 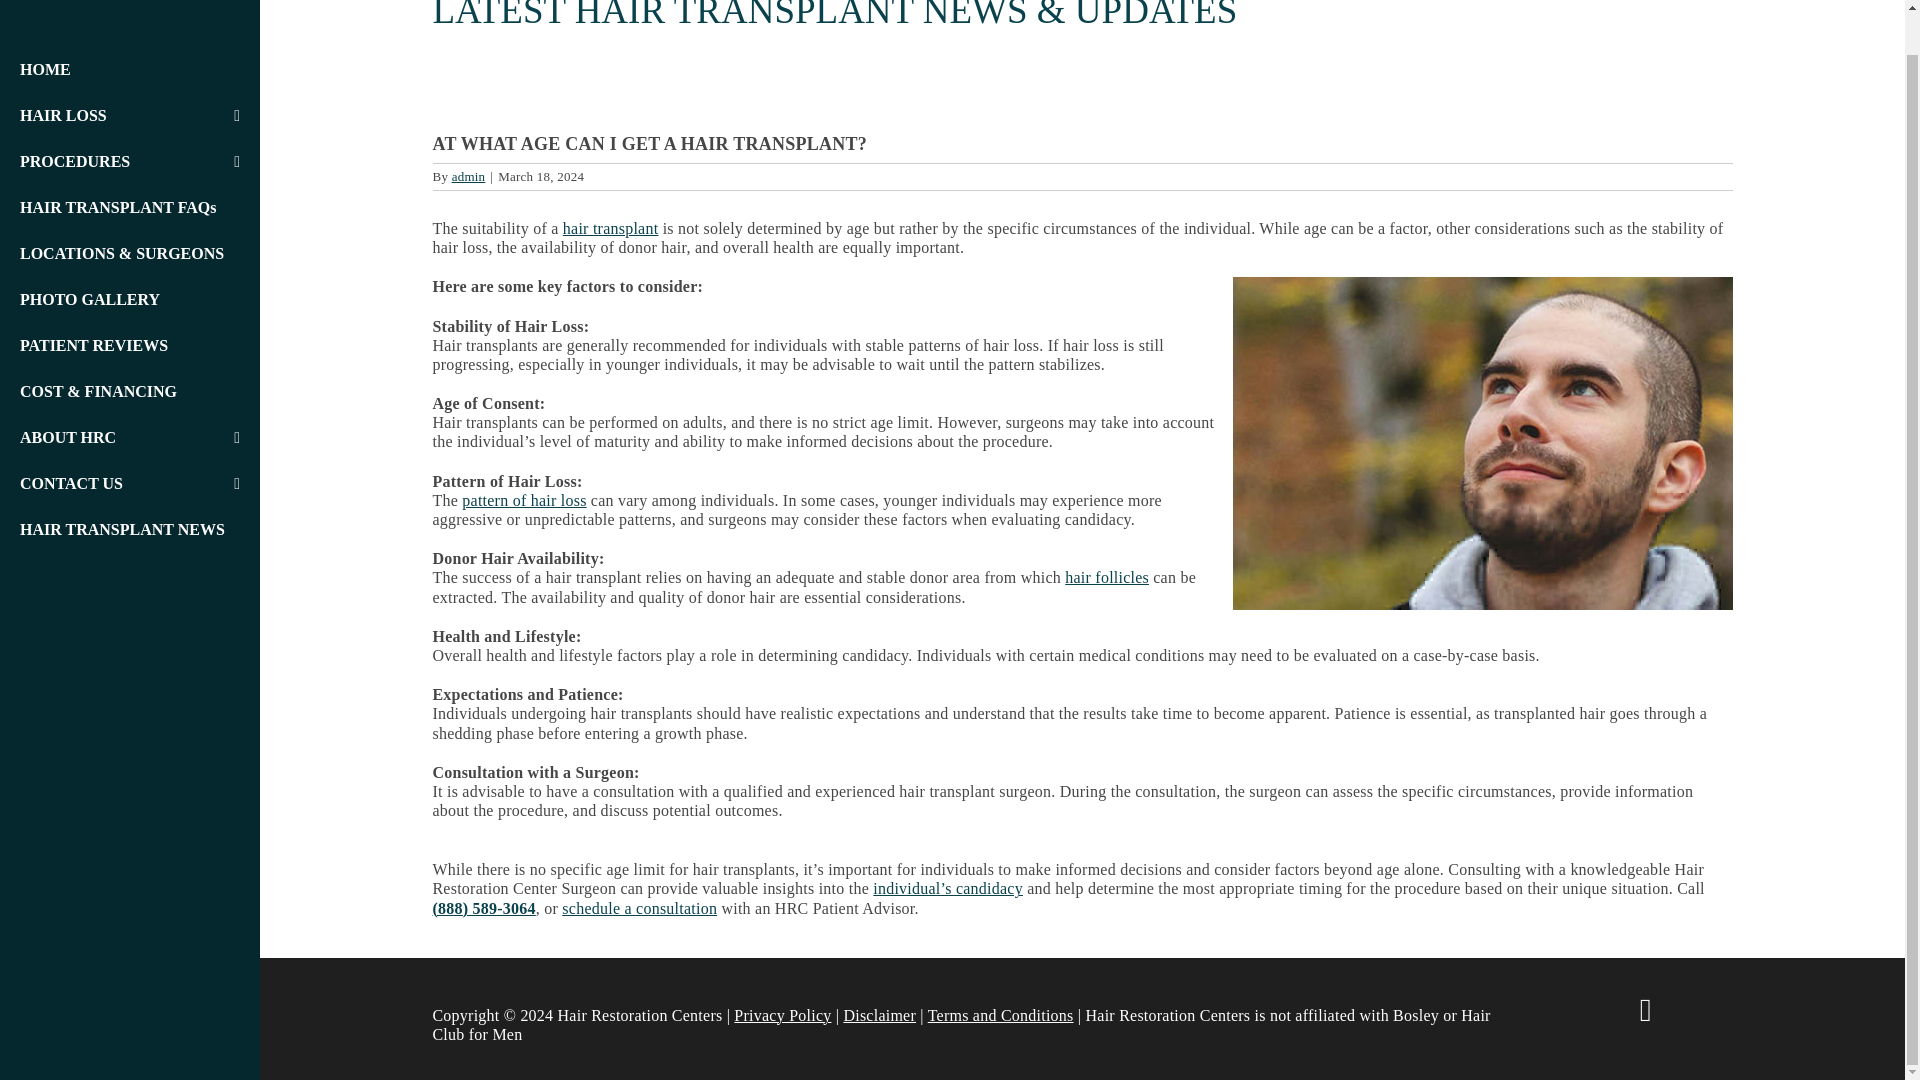 I want to click on PROCEDURES, so click(x=122, y=162).